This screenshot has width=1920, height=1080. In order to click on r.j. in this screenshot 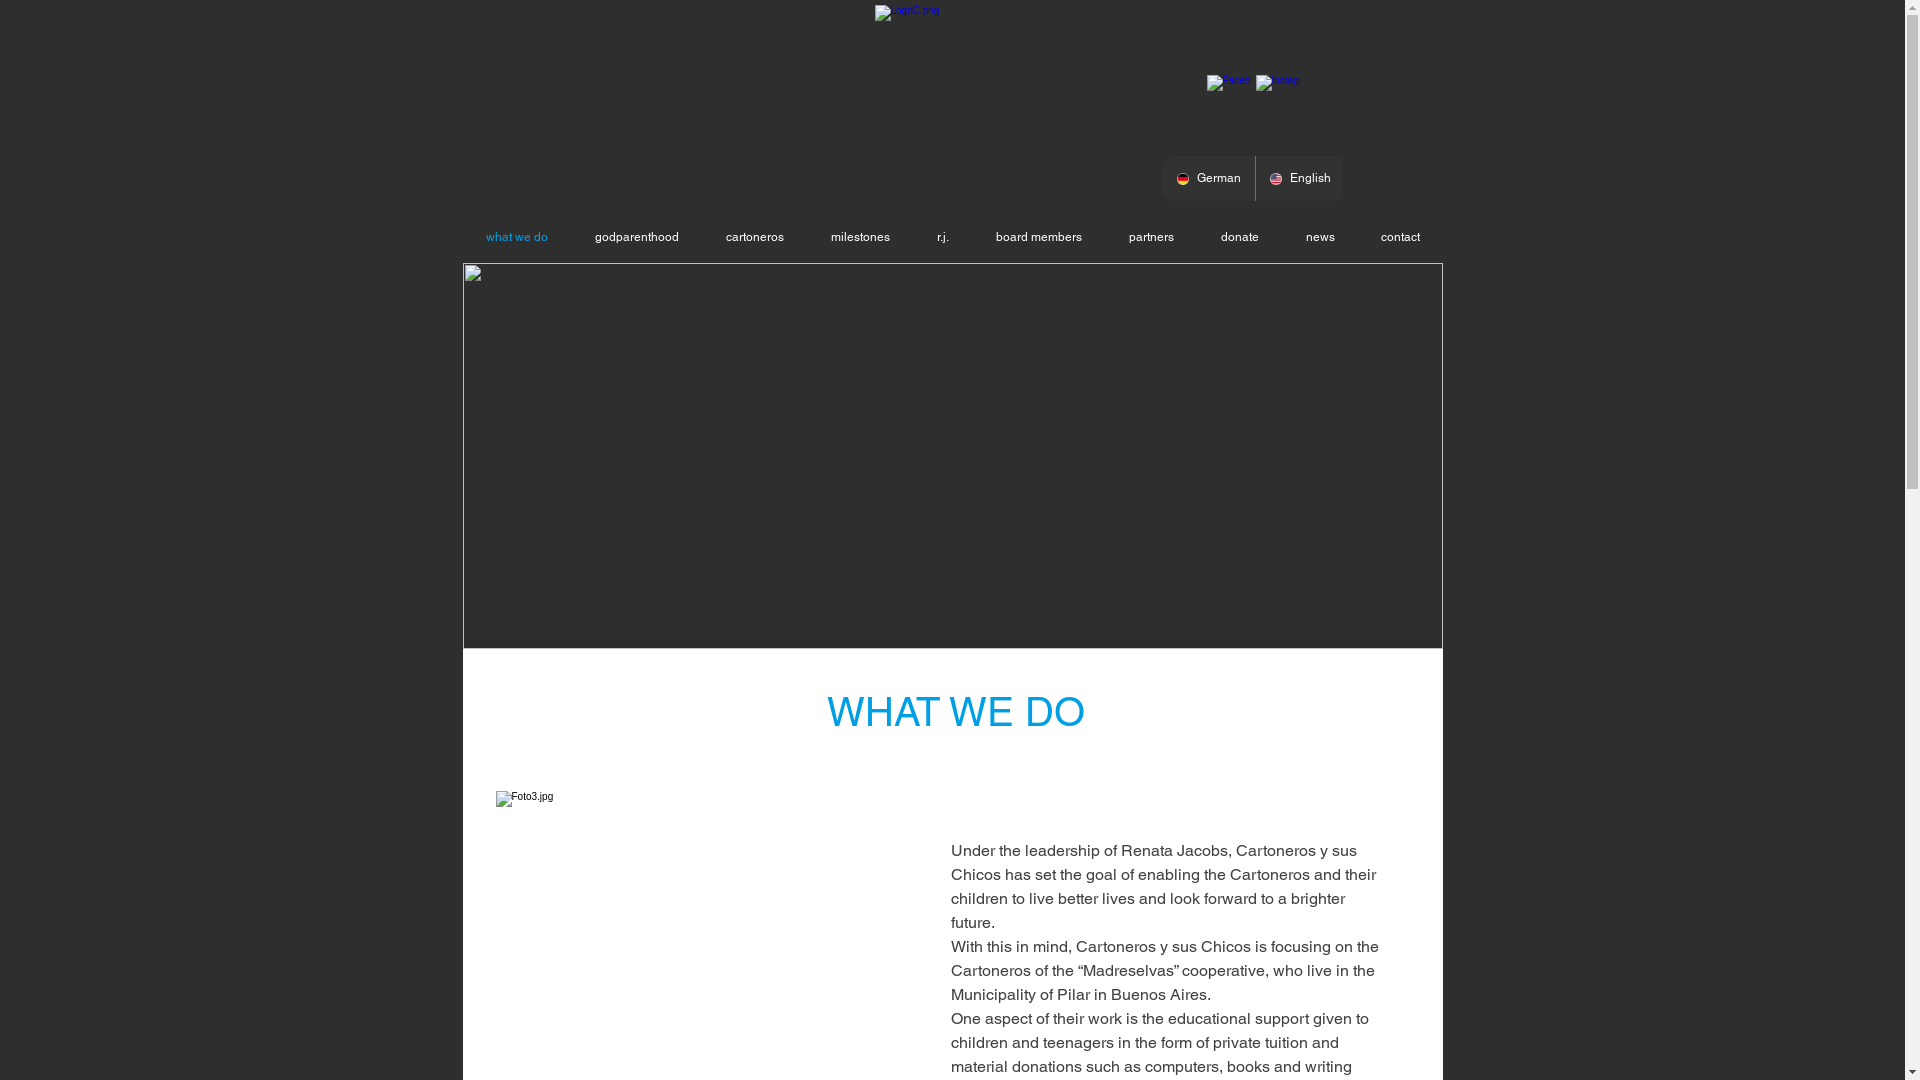, I will do `click(943, 237)`.